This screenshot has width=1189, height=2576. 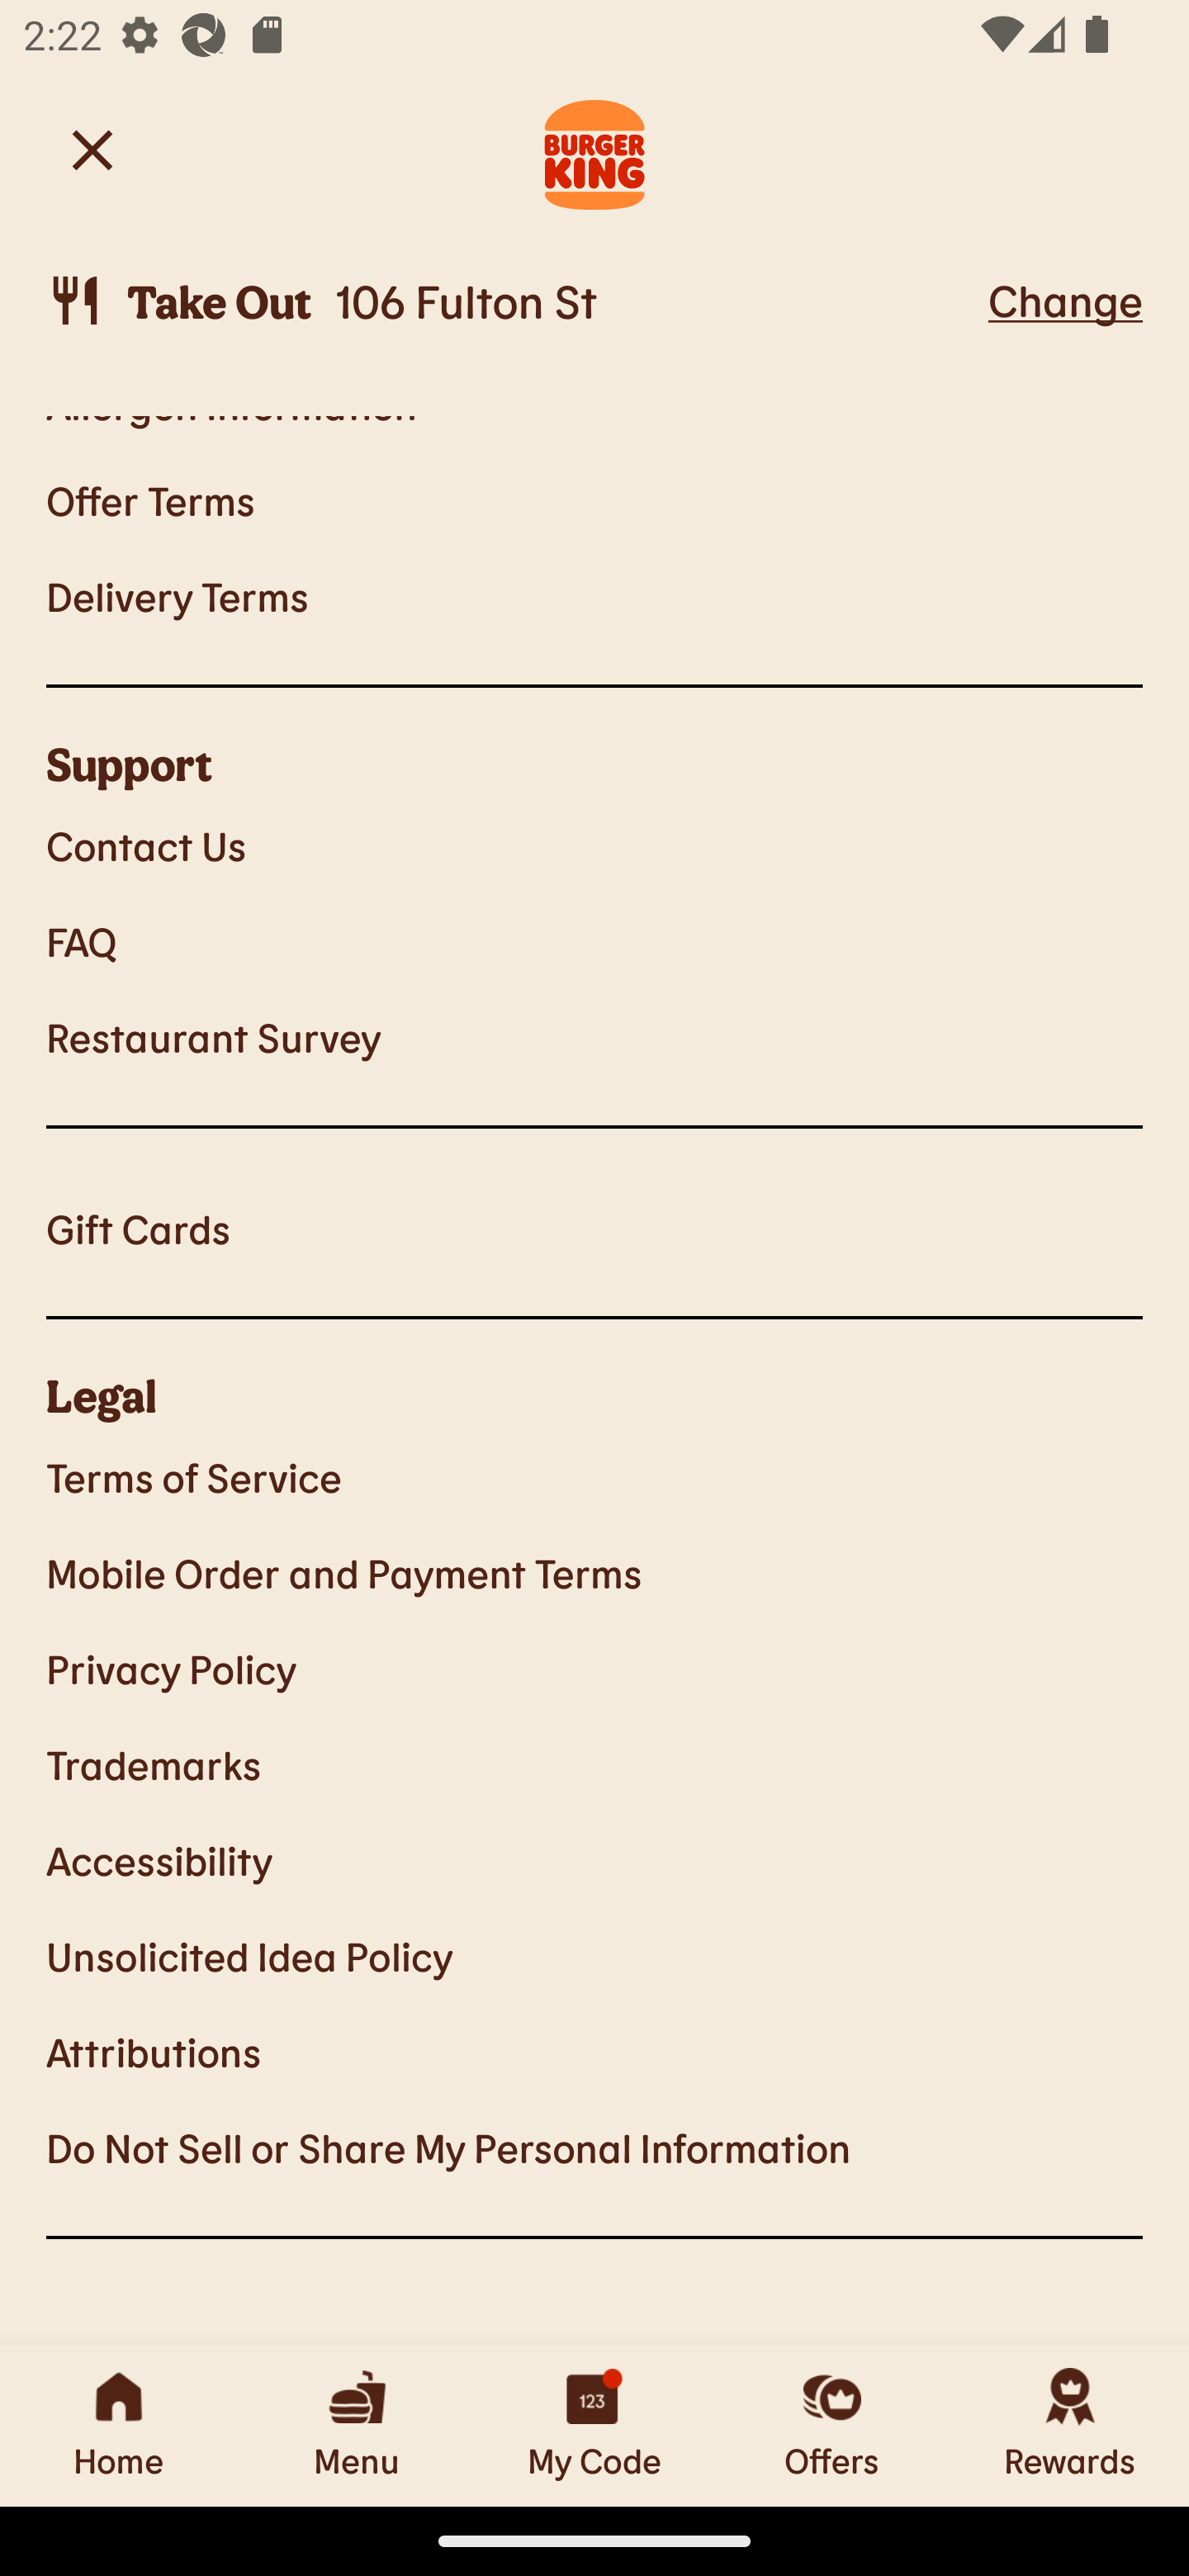 I want to click on Rewards, so click(x=1070, y=2425).